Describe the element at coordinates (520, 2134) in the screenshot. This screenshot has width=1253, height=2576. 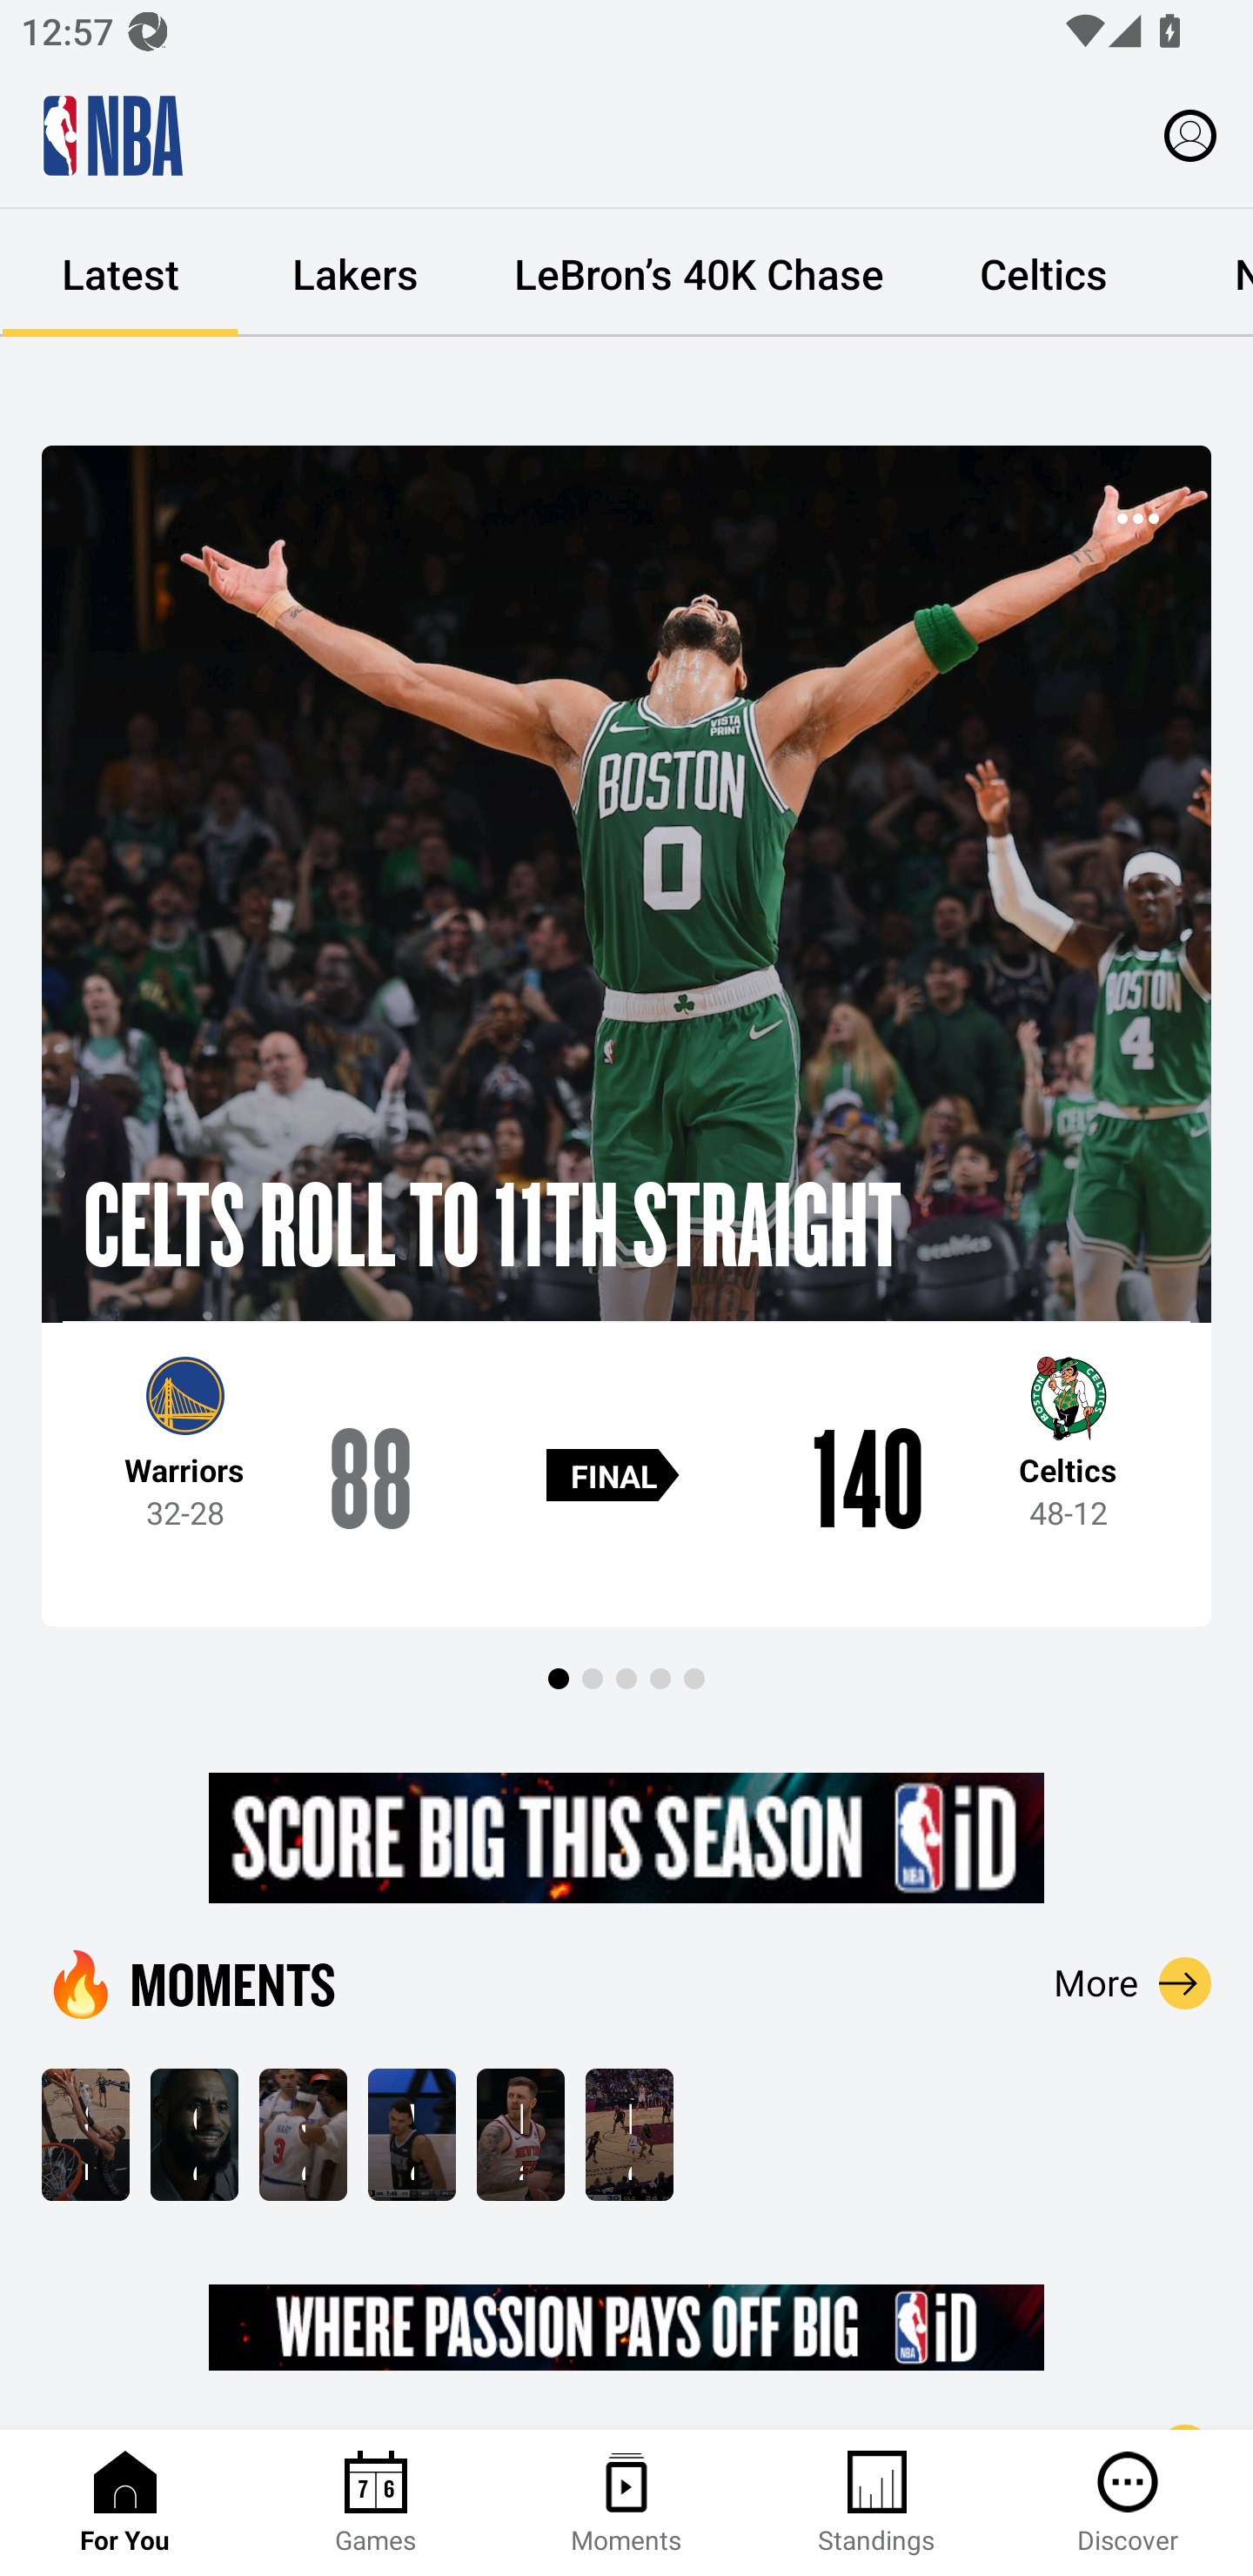
I see `Hartenstein Drops The Hammer 🔨` at that location.